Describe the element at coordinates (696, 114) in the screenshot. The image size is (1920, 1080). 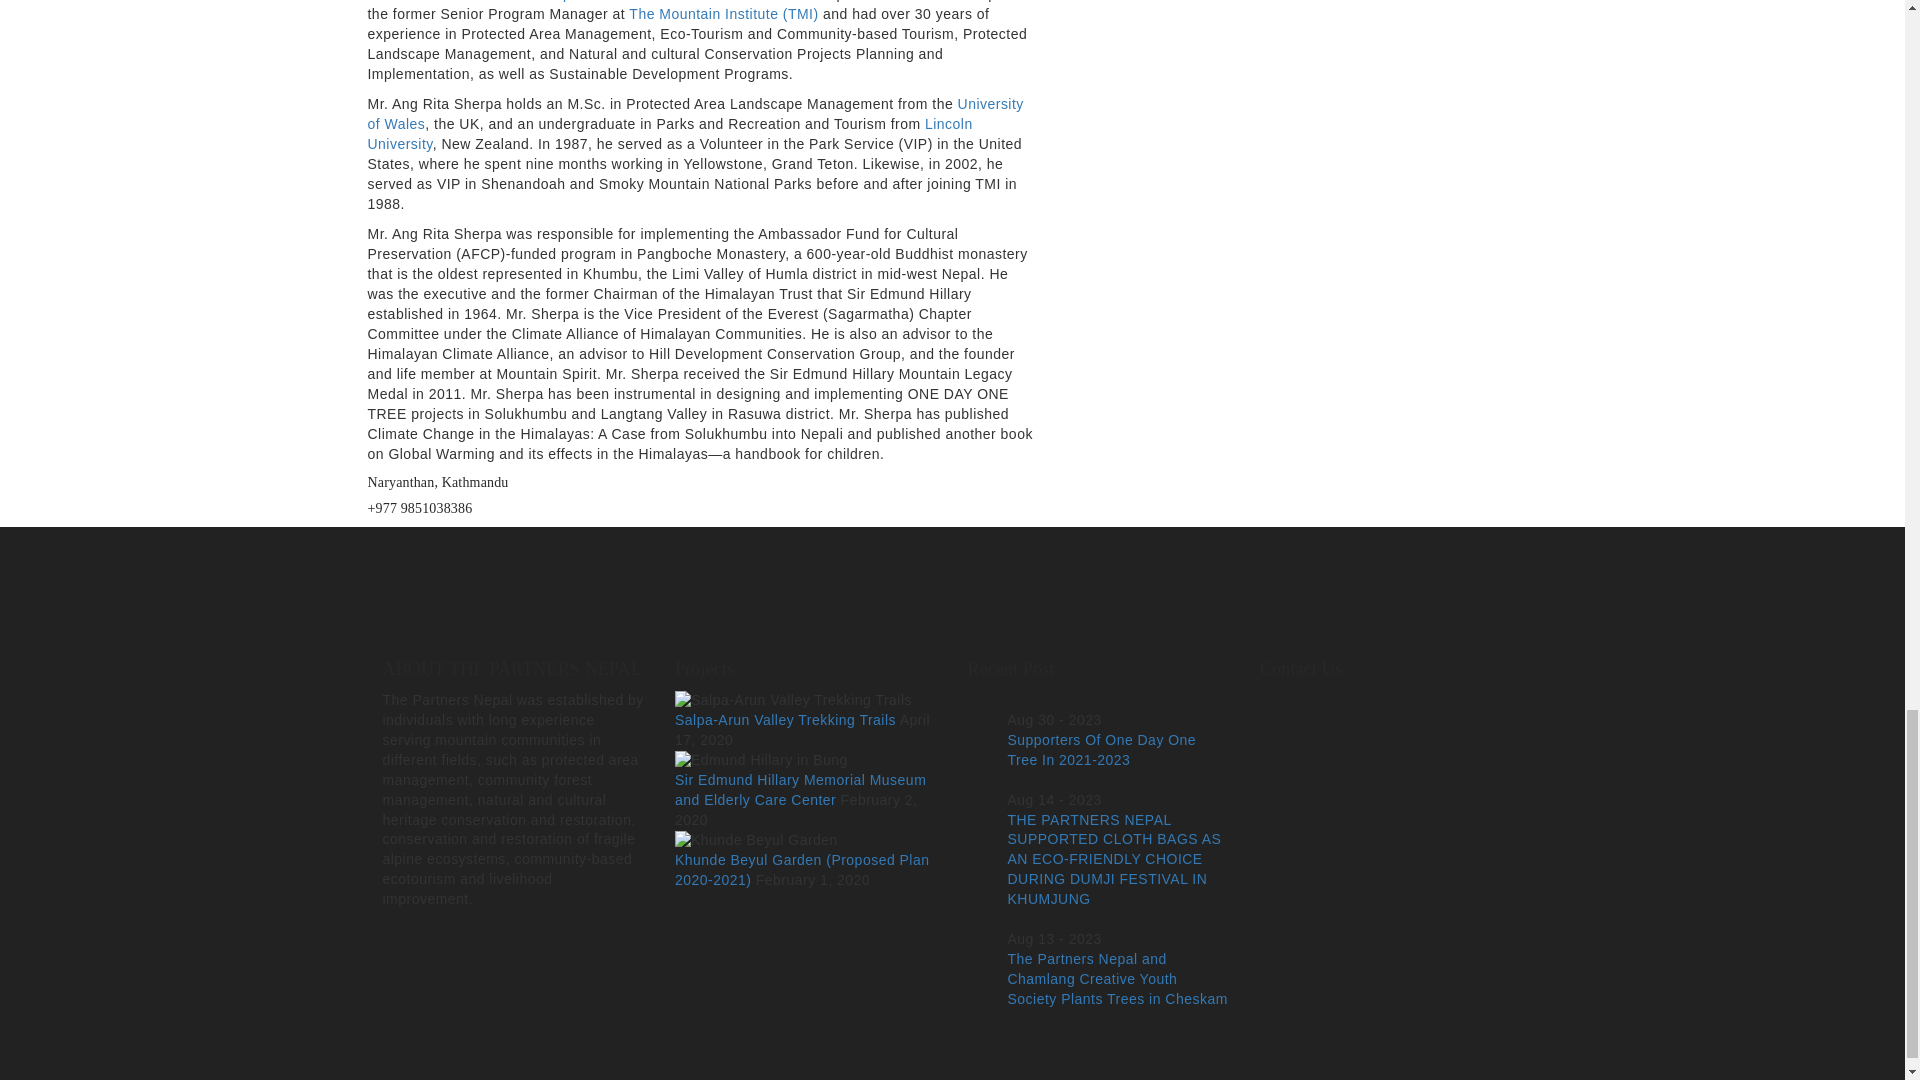
I see `University of Wales` at that location.